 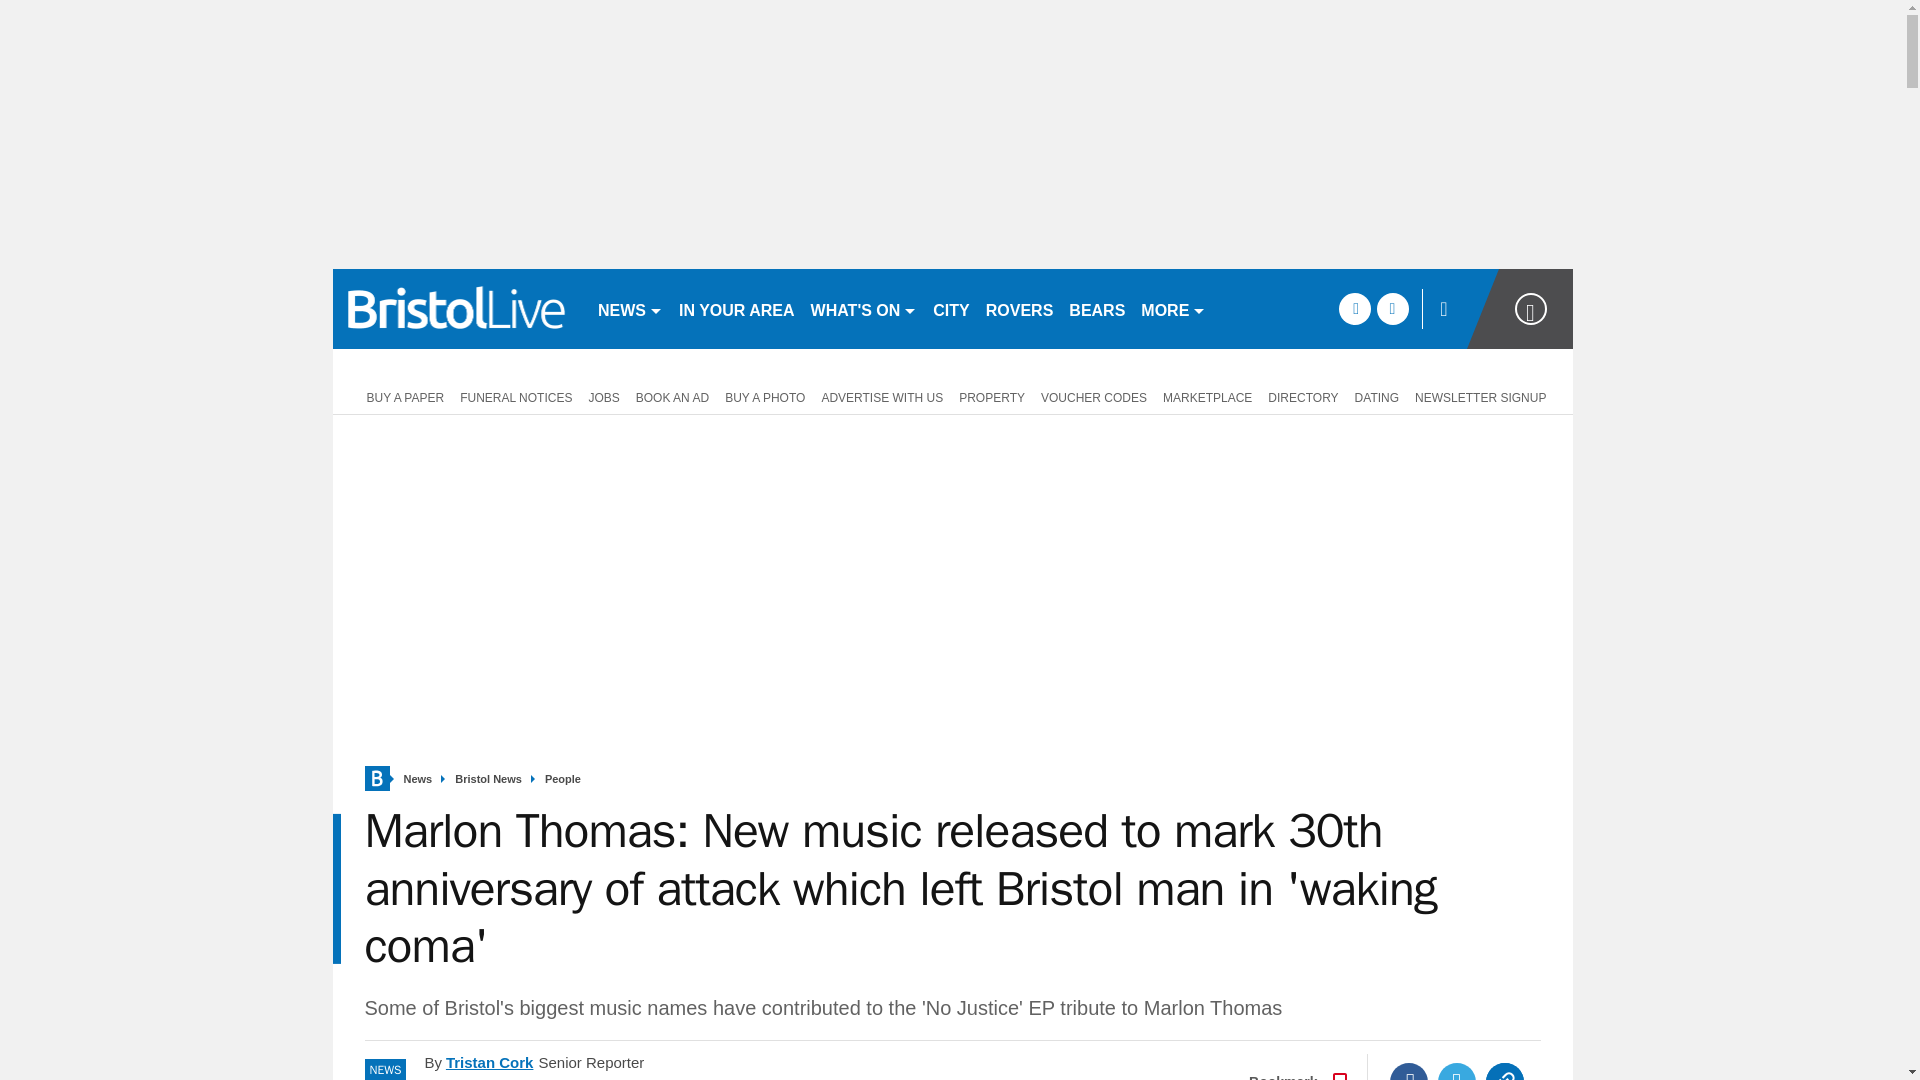 What do you see at coordinates (456, 308) in the screenshot?
I see `bristolpost` at bounding box center [456, 308].